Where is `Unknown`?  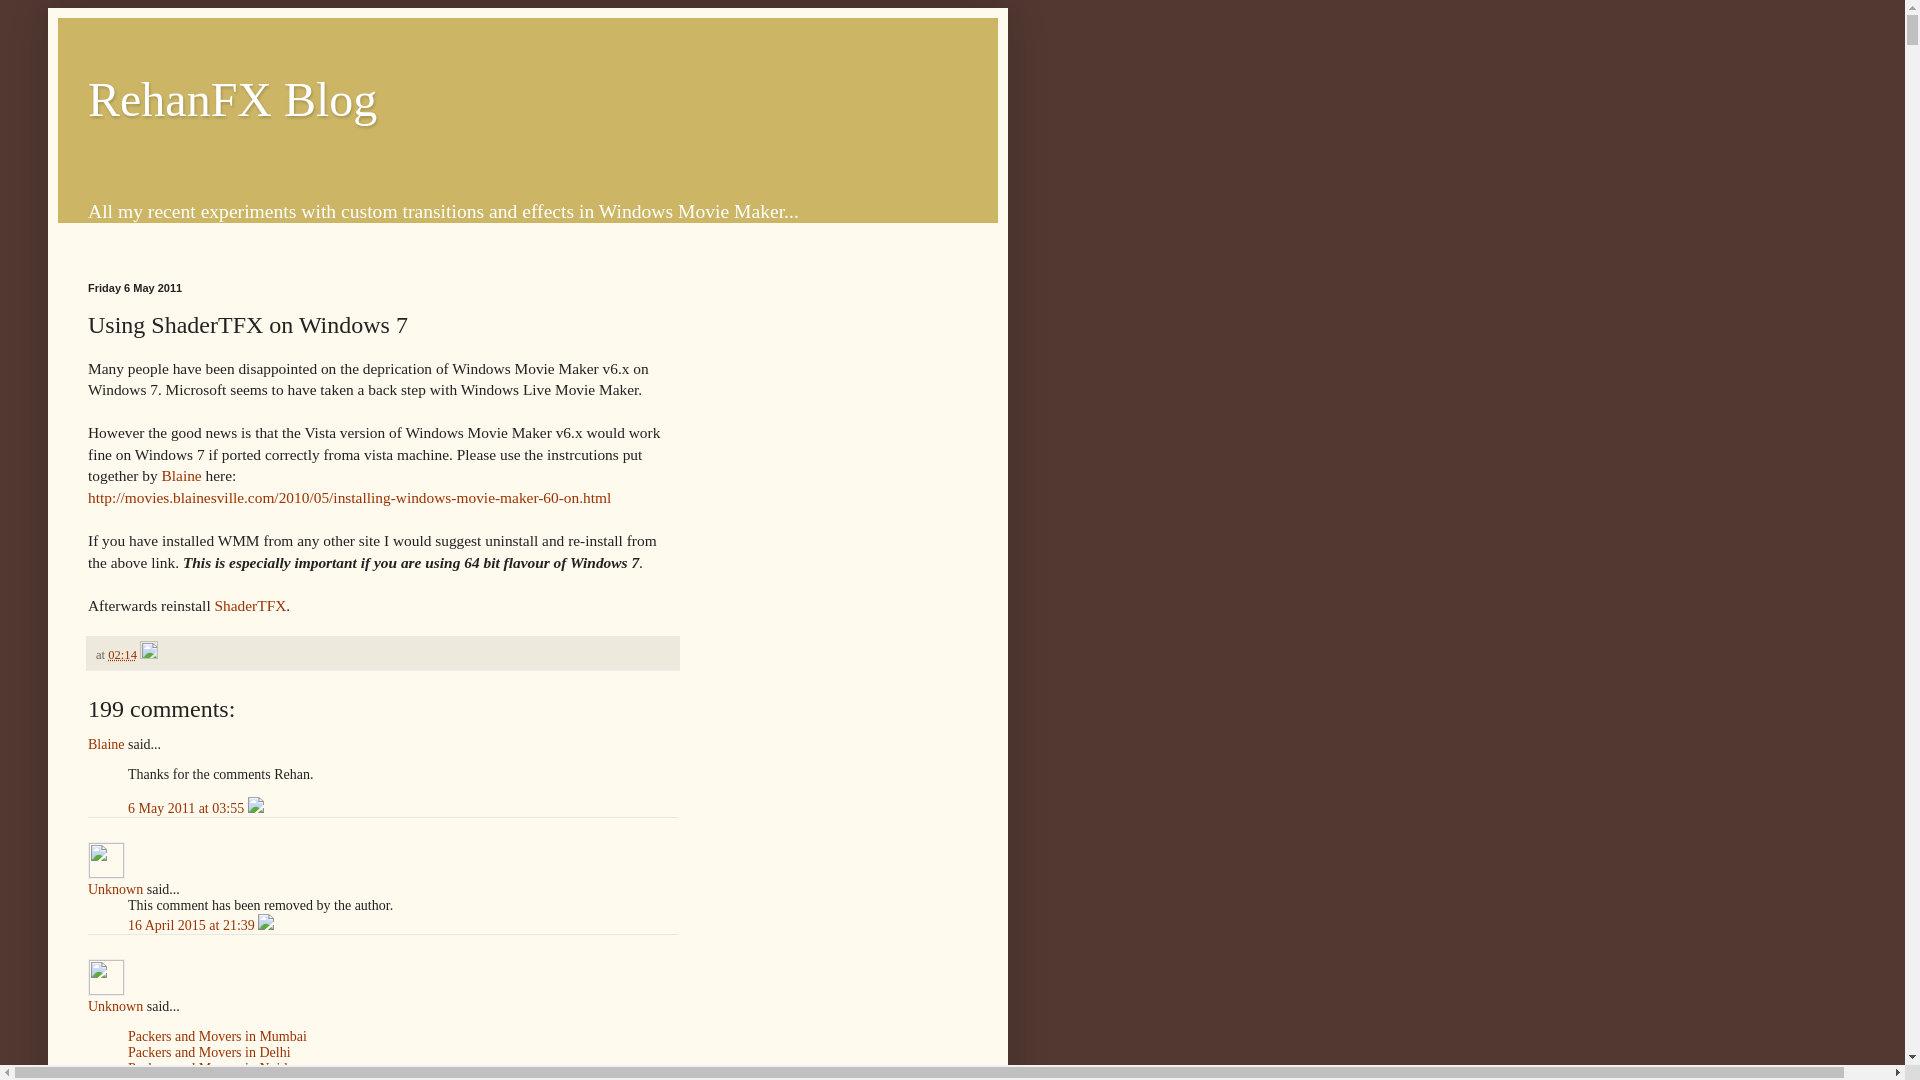 Unknown is located at coordinates (115, 890).